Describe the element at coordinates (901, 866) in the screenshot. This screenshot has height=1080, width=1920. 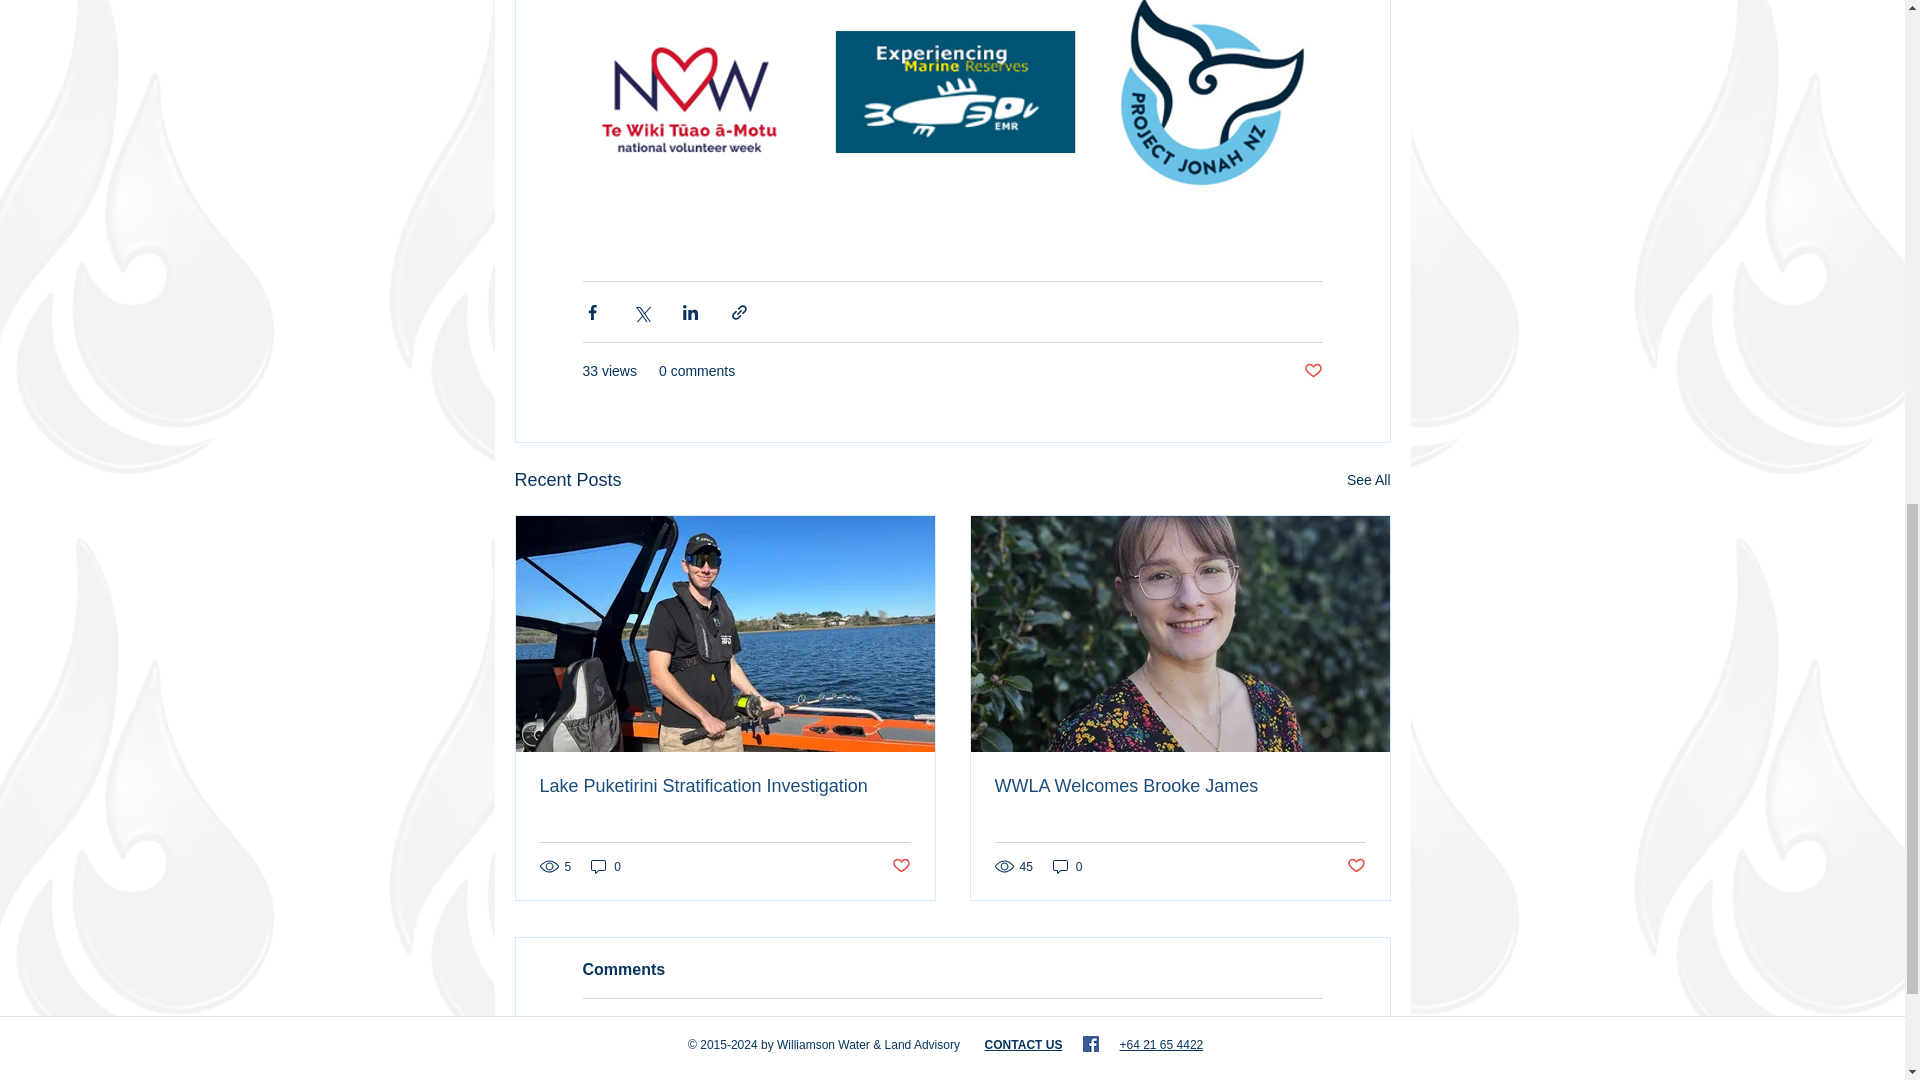
I see `Post not marked as liked` at that location.